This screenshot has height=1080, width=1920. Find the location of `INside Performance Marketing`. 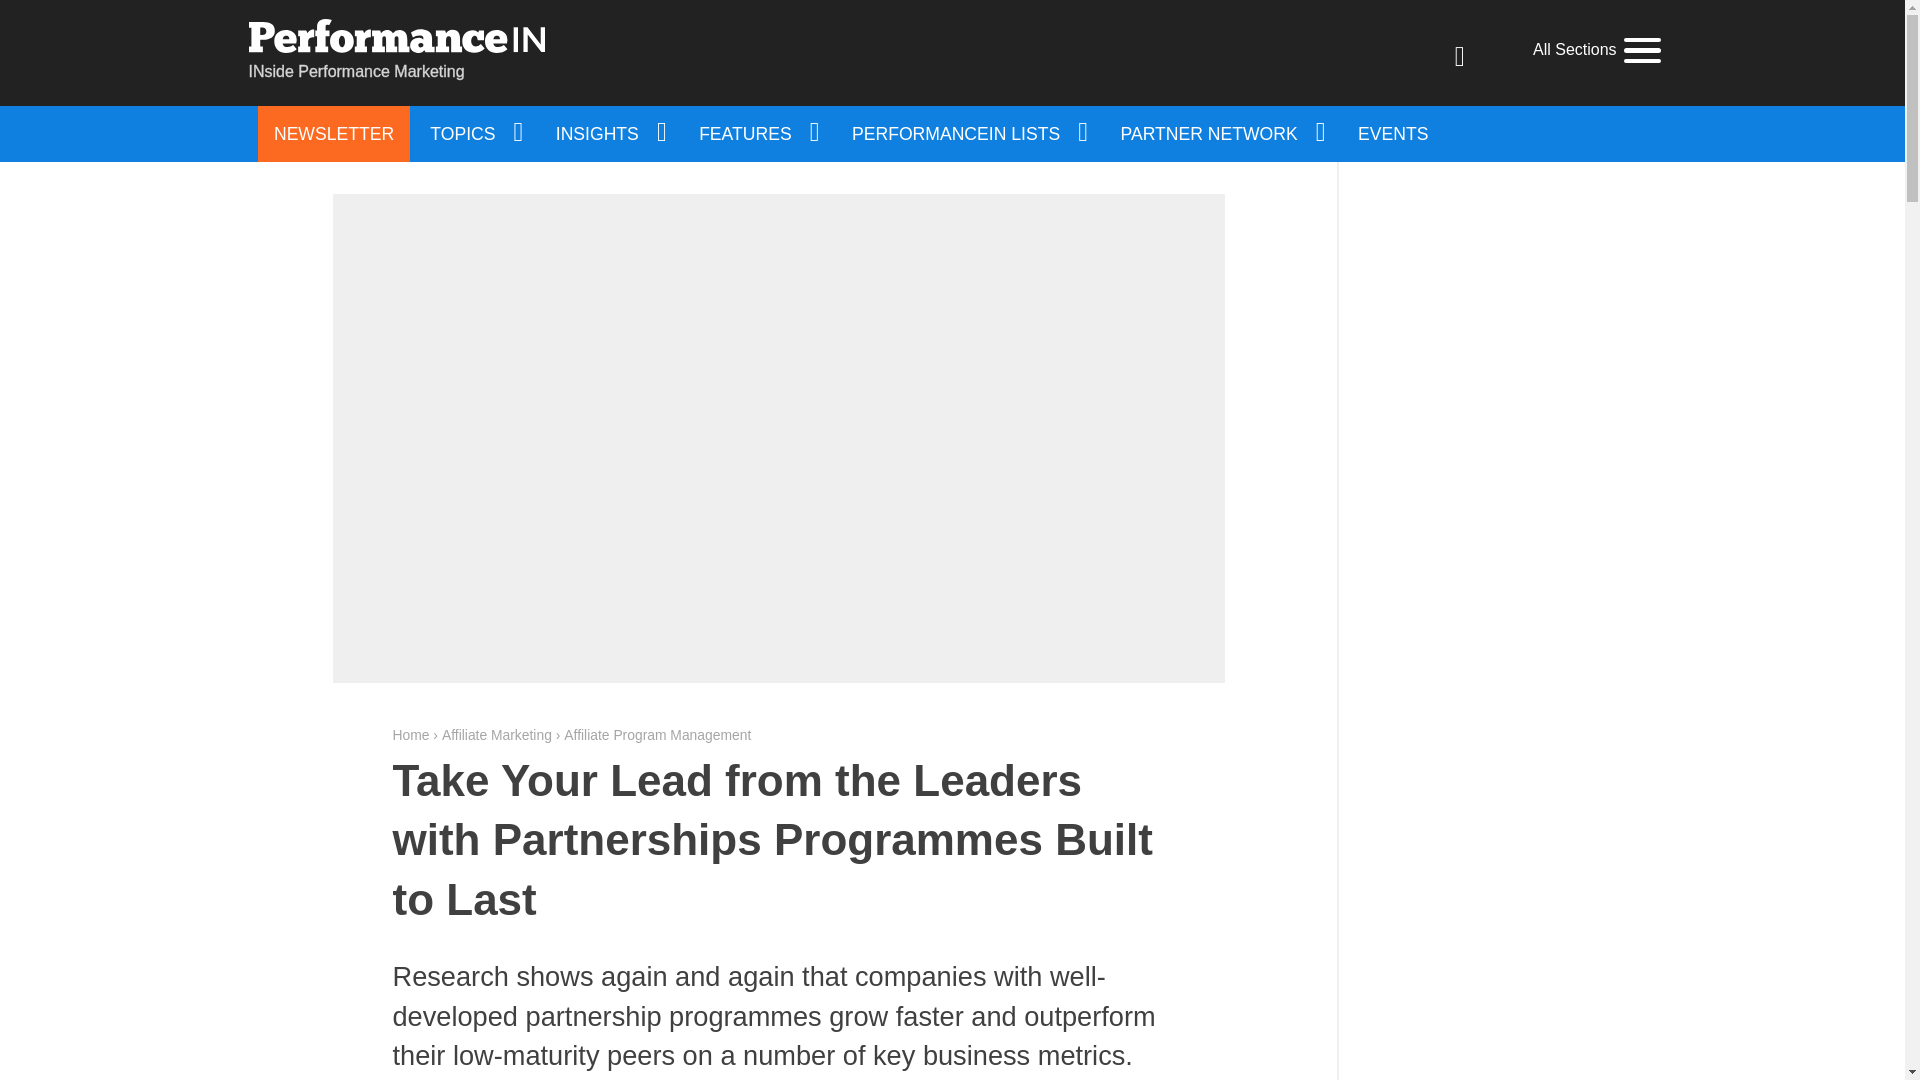

INside Performance Marketing is located at coordinates (395, 52).